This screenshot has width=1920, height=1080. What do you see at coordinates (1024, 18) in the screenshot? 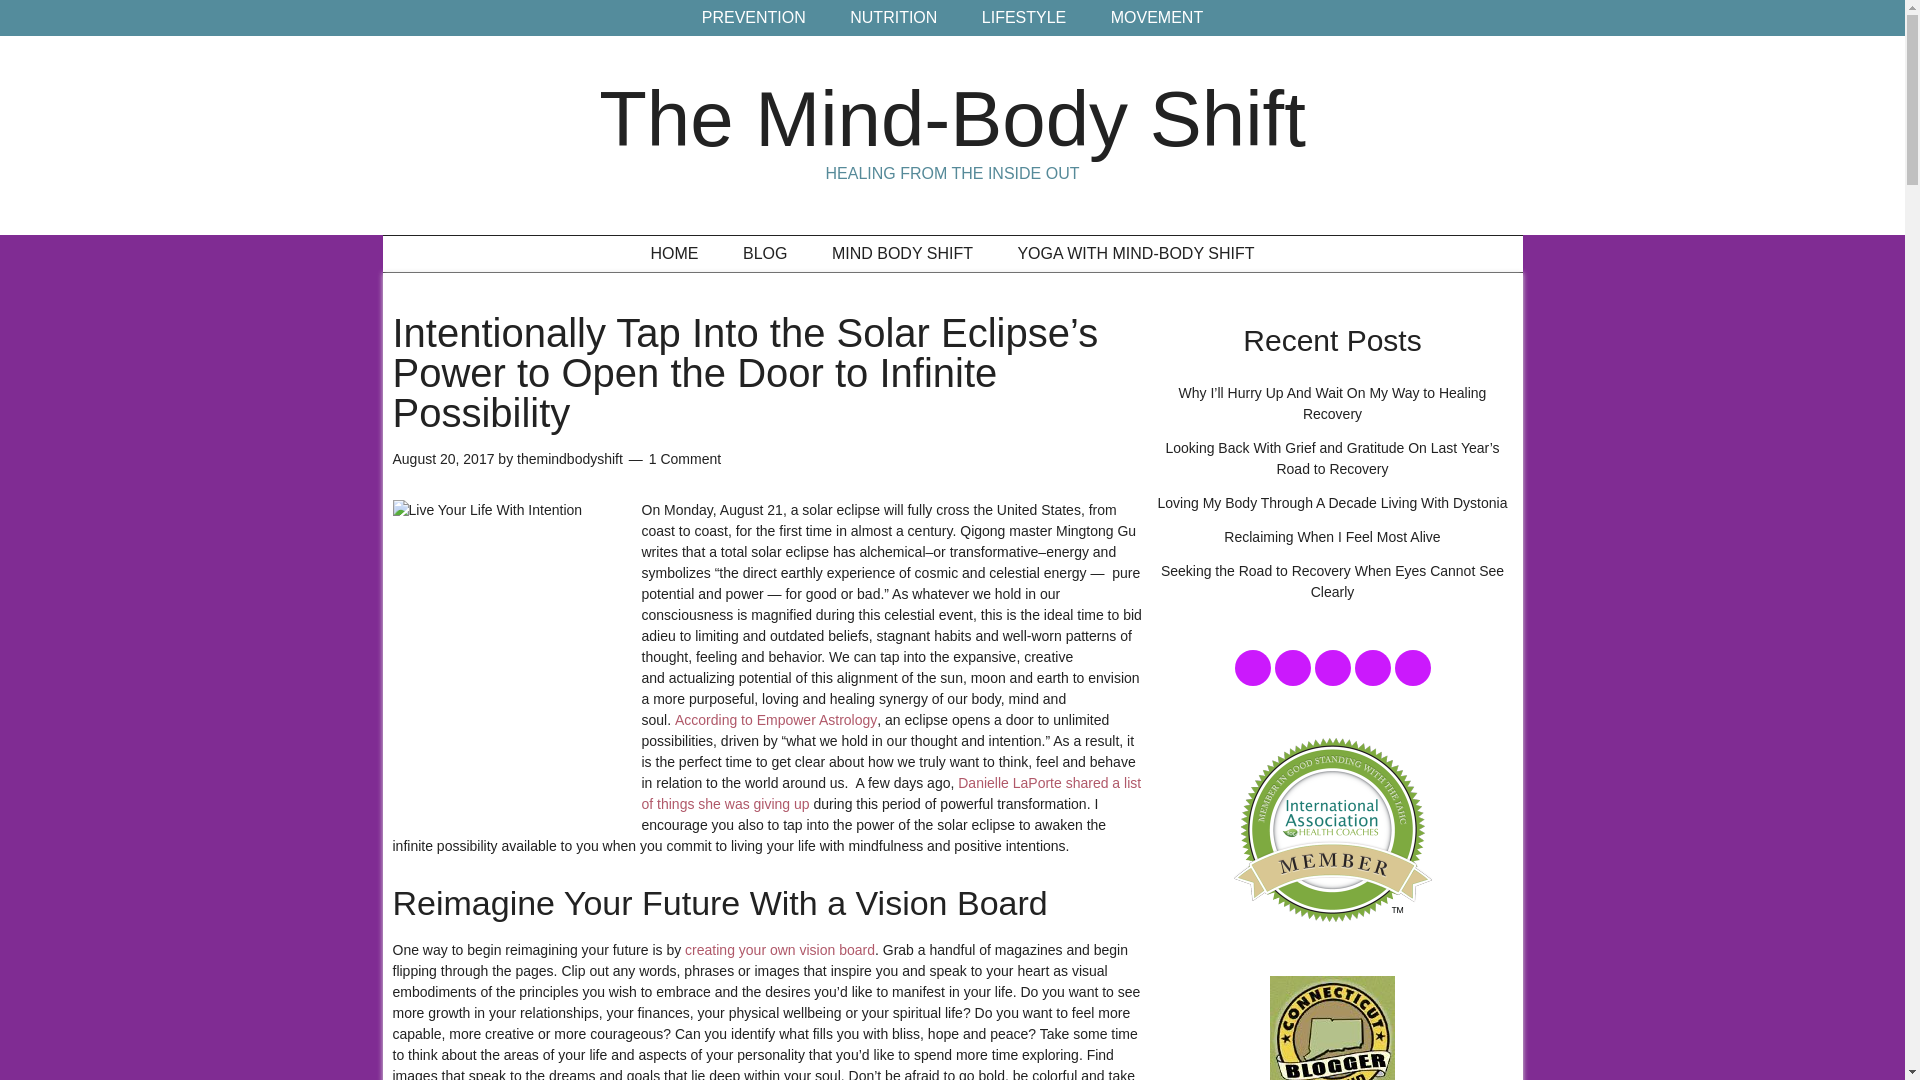
I see `LIFESTYLE` at bounding box center [1024, 18].